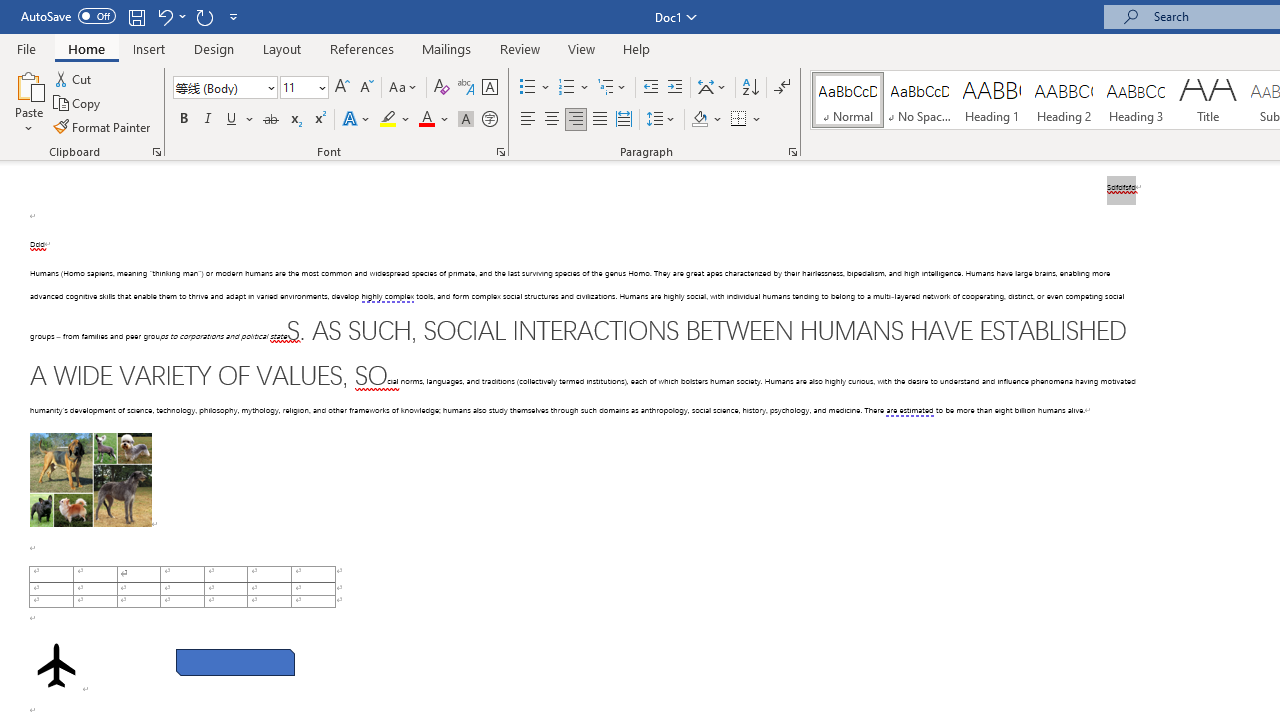  Describe the element at coordinates (489, 88) in the screenshot. I see `Character Border` at that location.